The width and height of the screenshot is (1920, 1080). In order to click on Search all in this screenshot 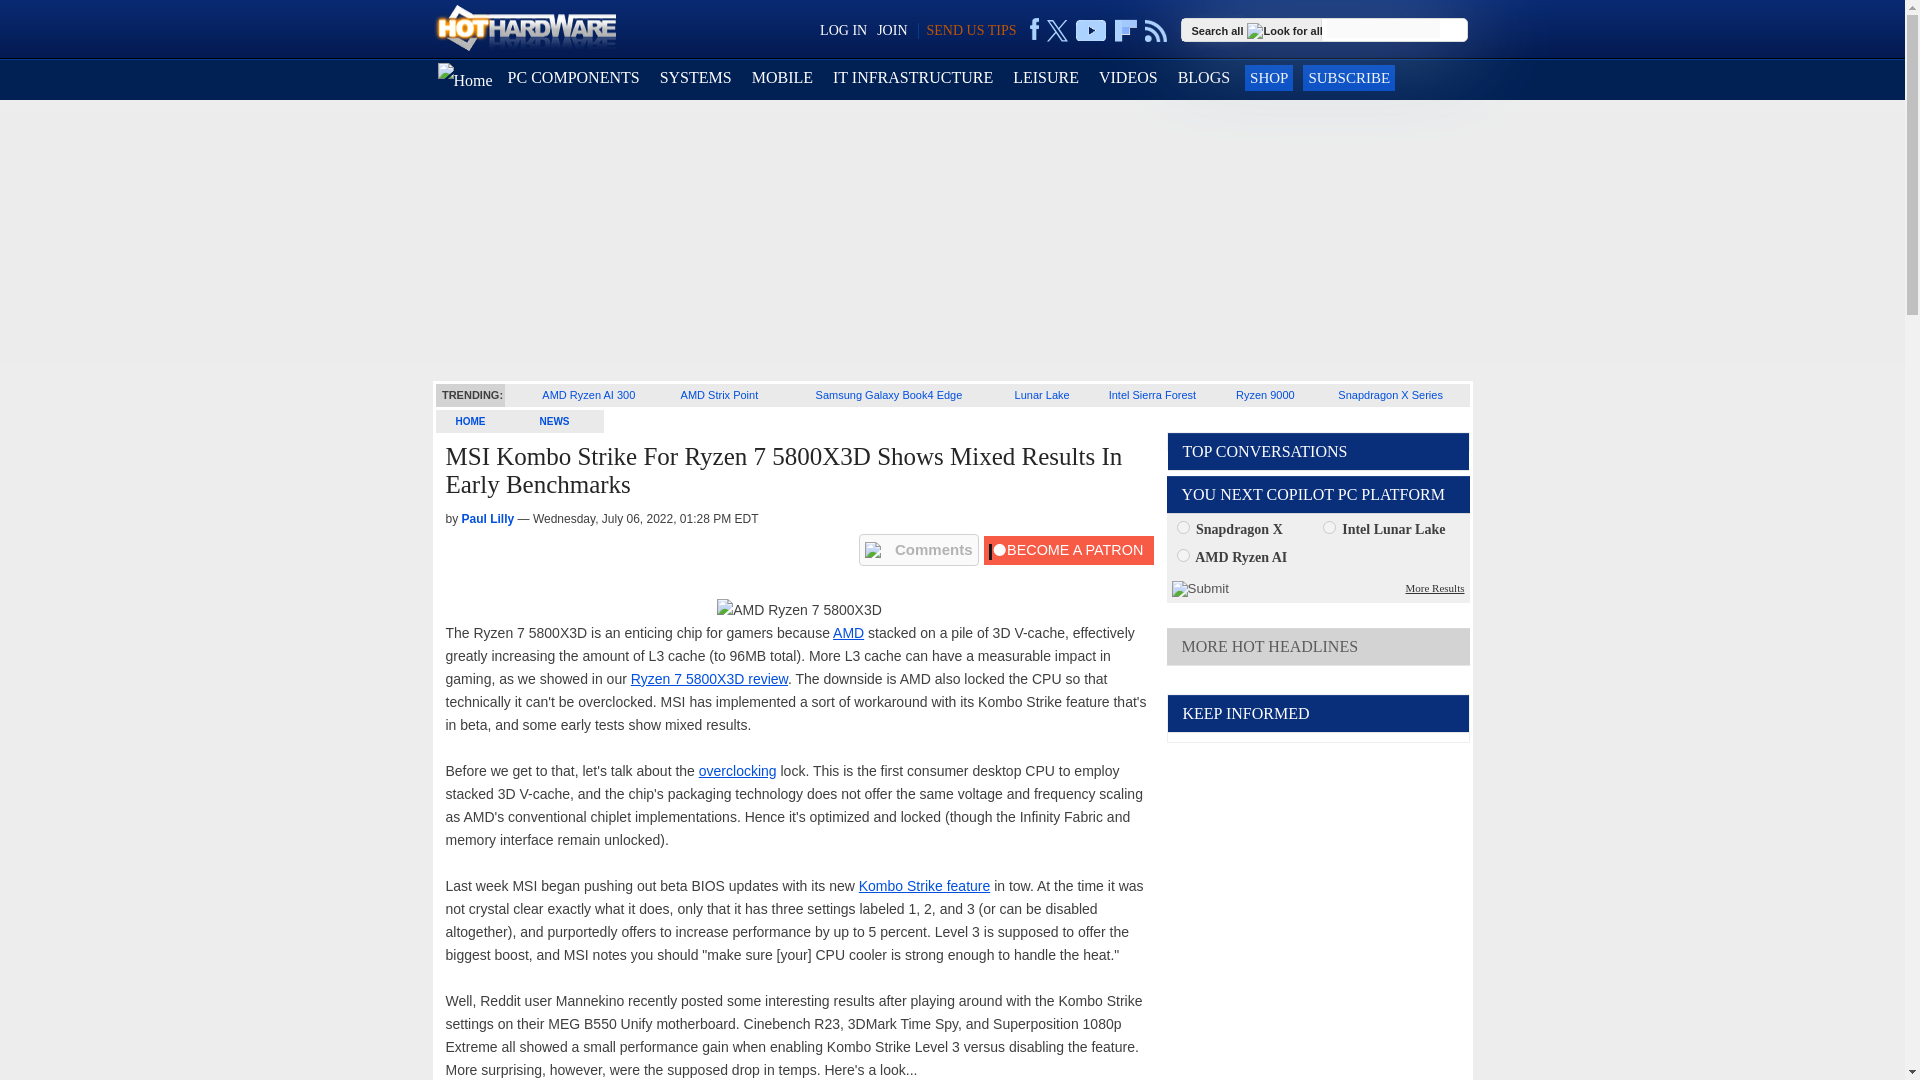, I will do `click(1259, 29)`.